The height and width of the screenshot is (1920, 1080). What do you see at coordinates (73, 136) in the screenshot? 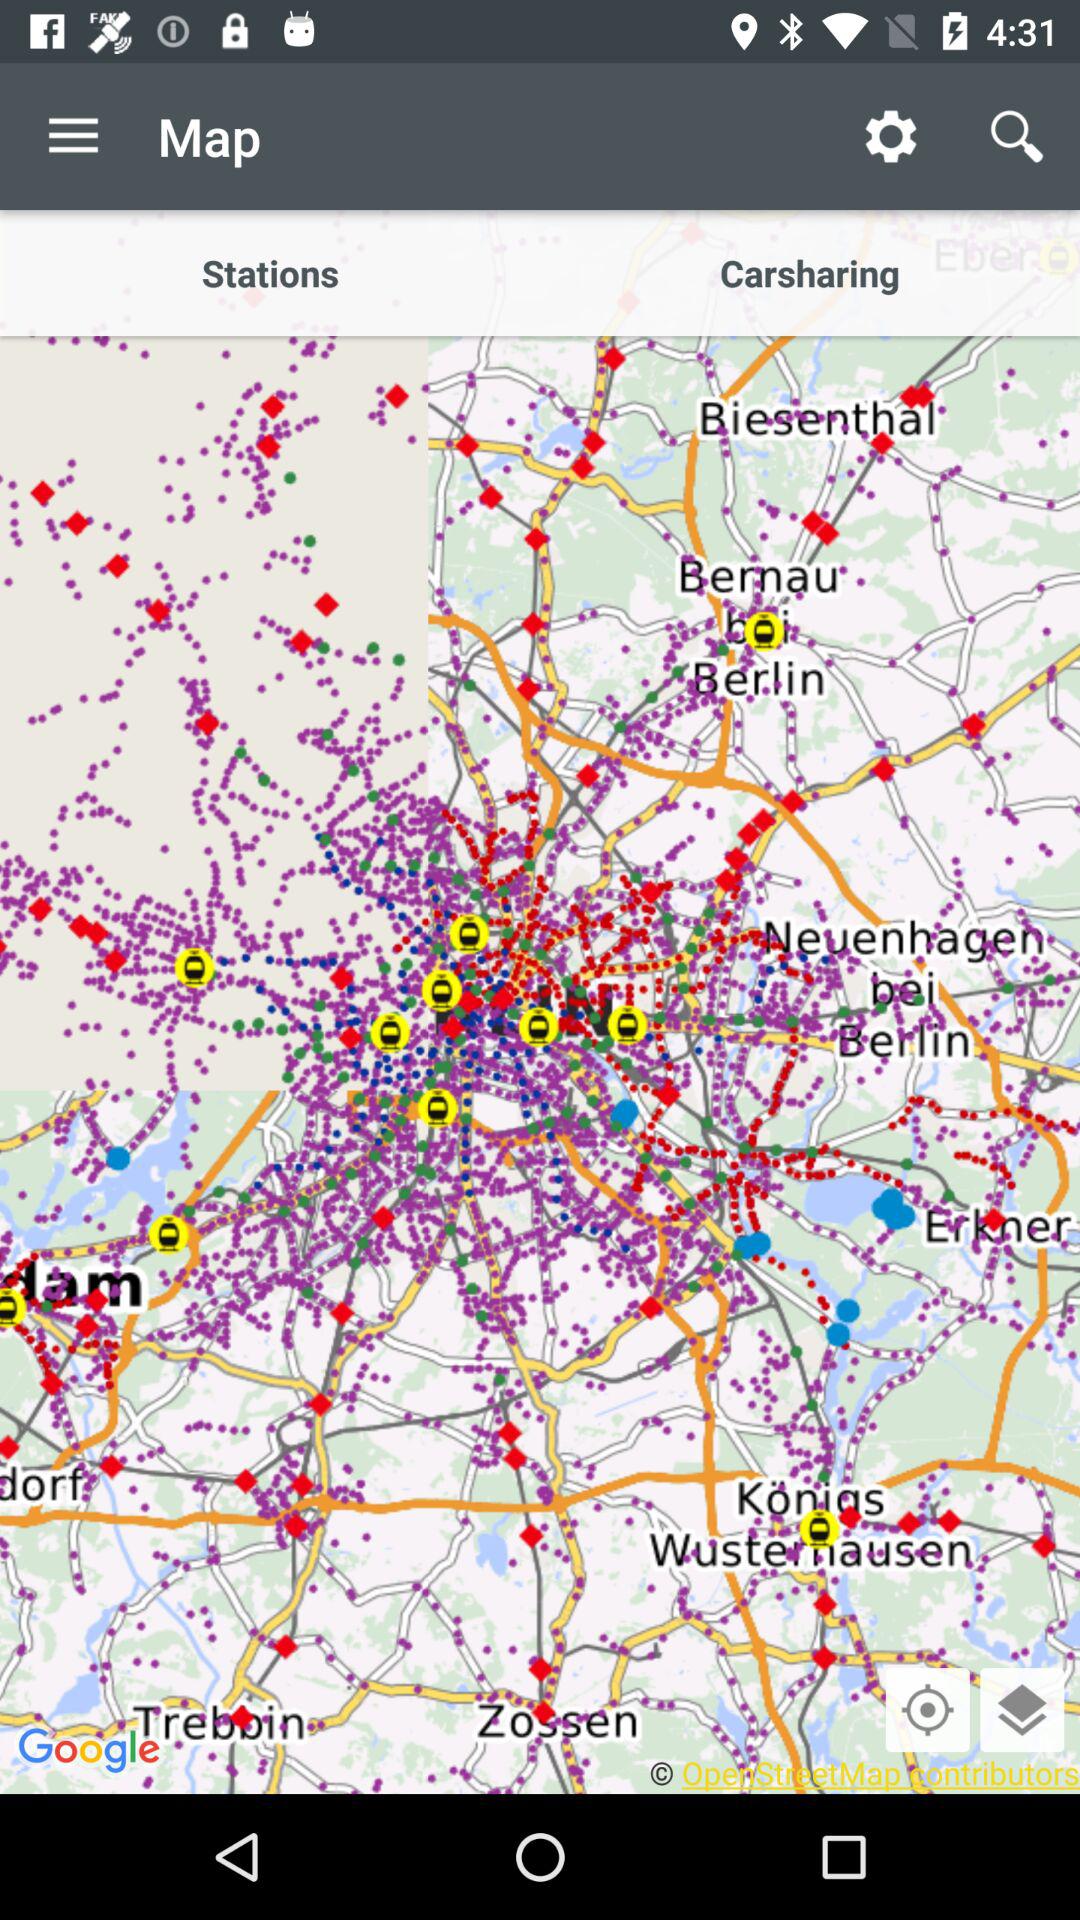
I see `turn on icon next to map icon` at bounding box center [73, 136].